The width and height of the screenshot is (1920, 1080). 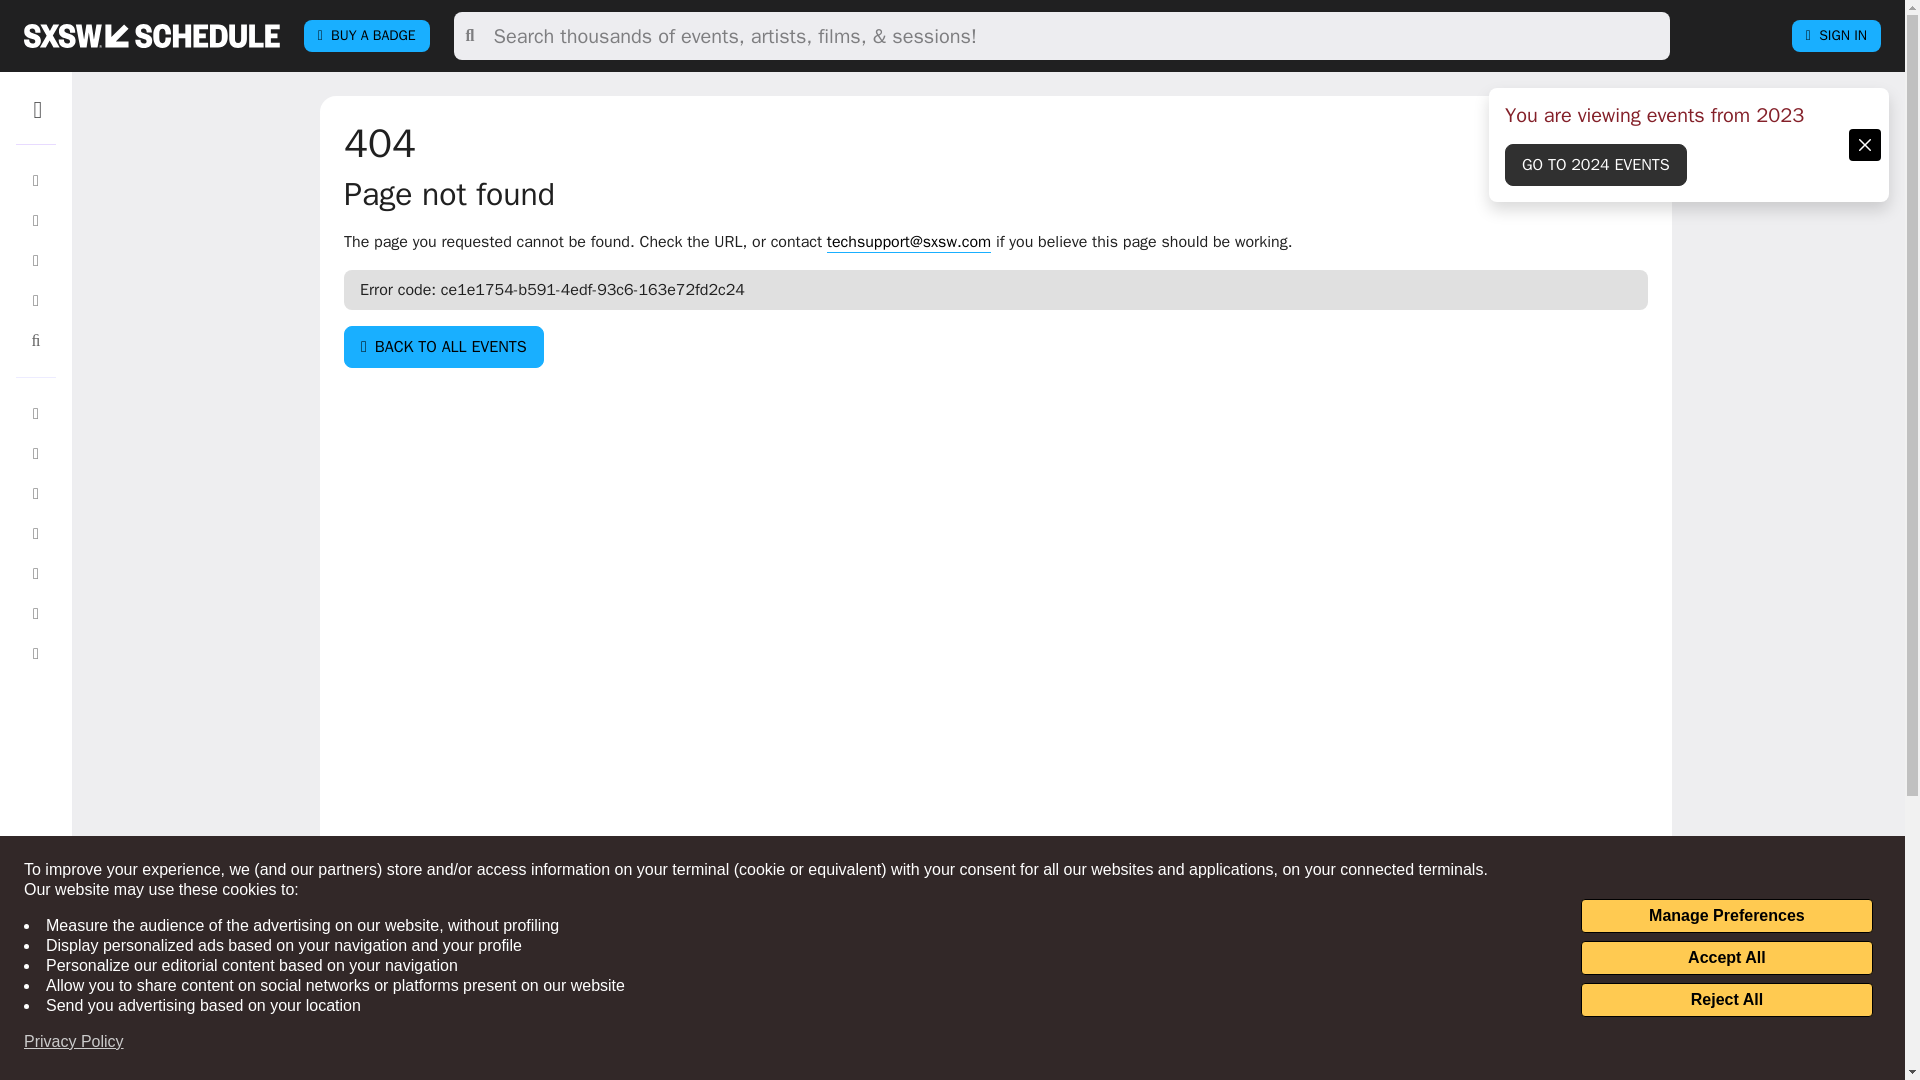 I want to click on BUY A BADGE, so click(x=366, y=36).